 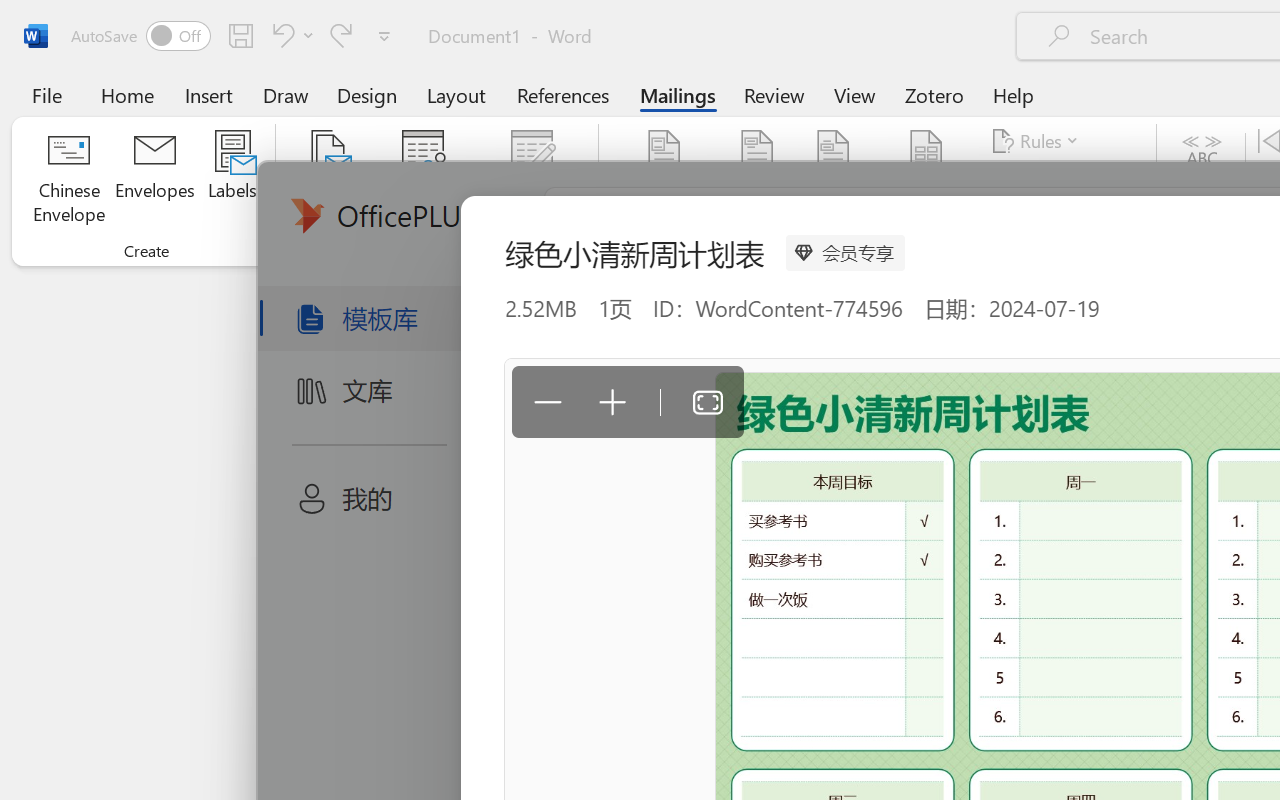 What do you see at coordinates (1038, 141) in the screenshot?
I see `Rules` at bounding box center [1038, 141].